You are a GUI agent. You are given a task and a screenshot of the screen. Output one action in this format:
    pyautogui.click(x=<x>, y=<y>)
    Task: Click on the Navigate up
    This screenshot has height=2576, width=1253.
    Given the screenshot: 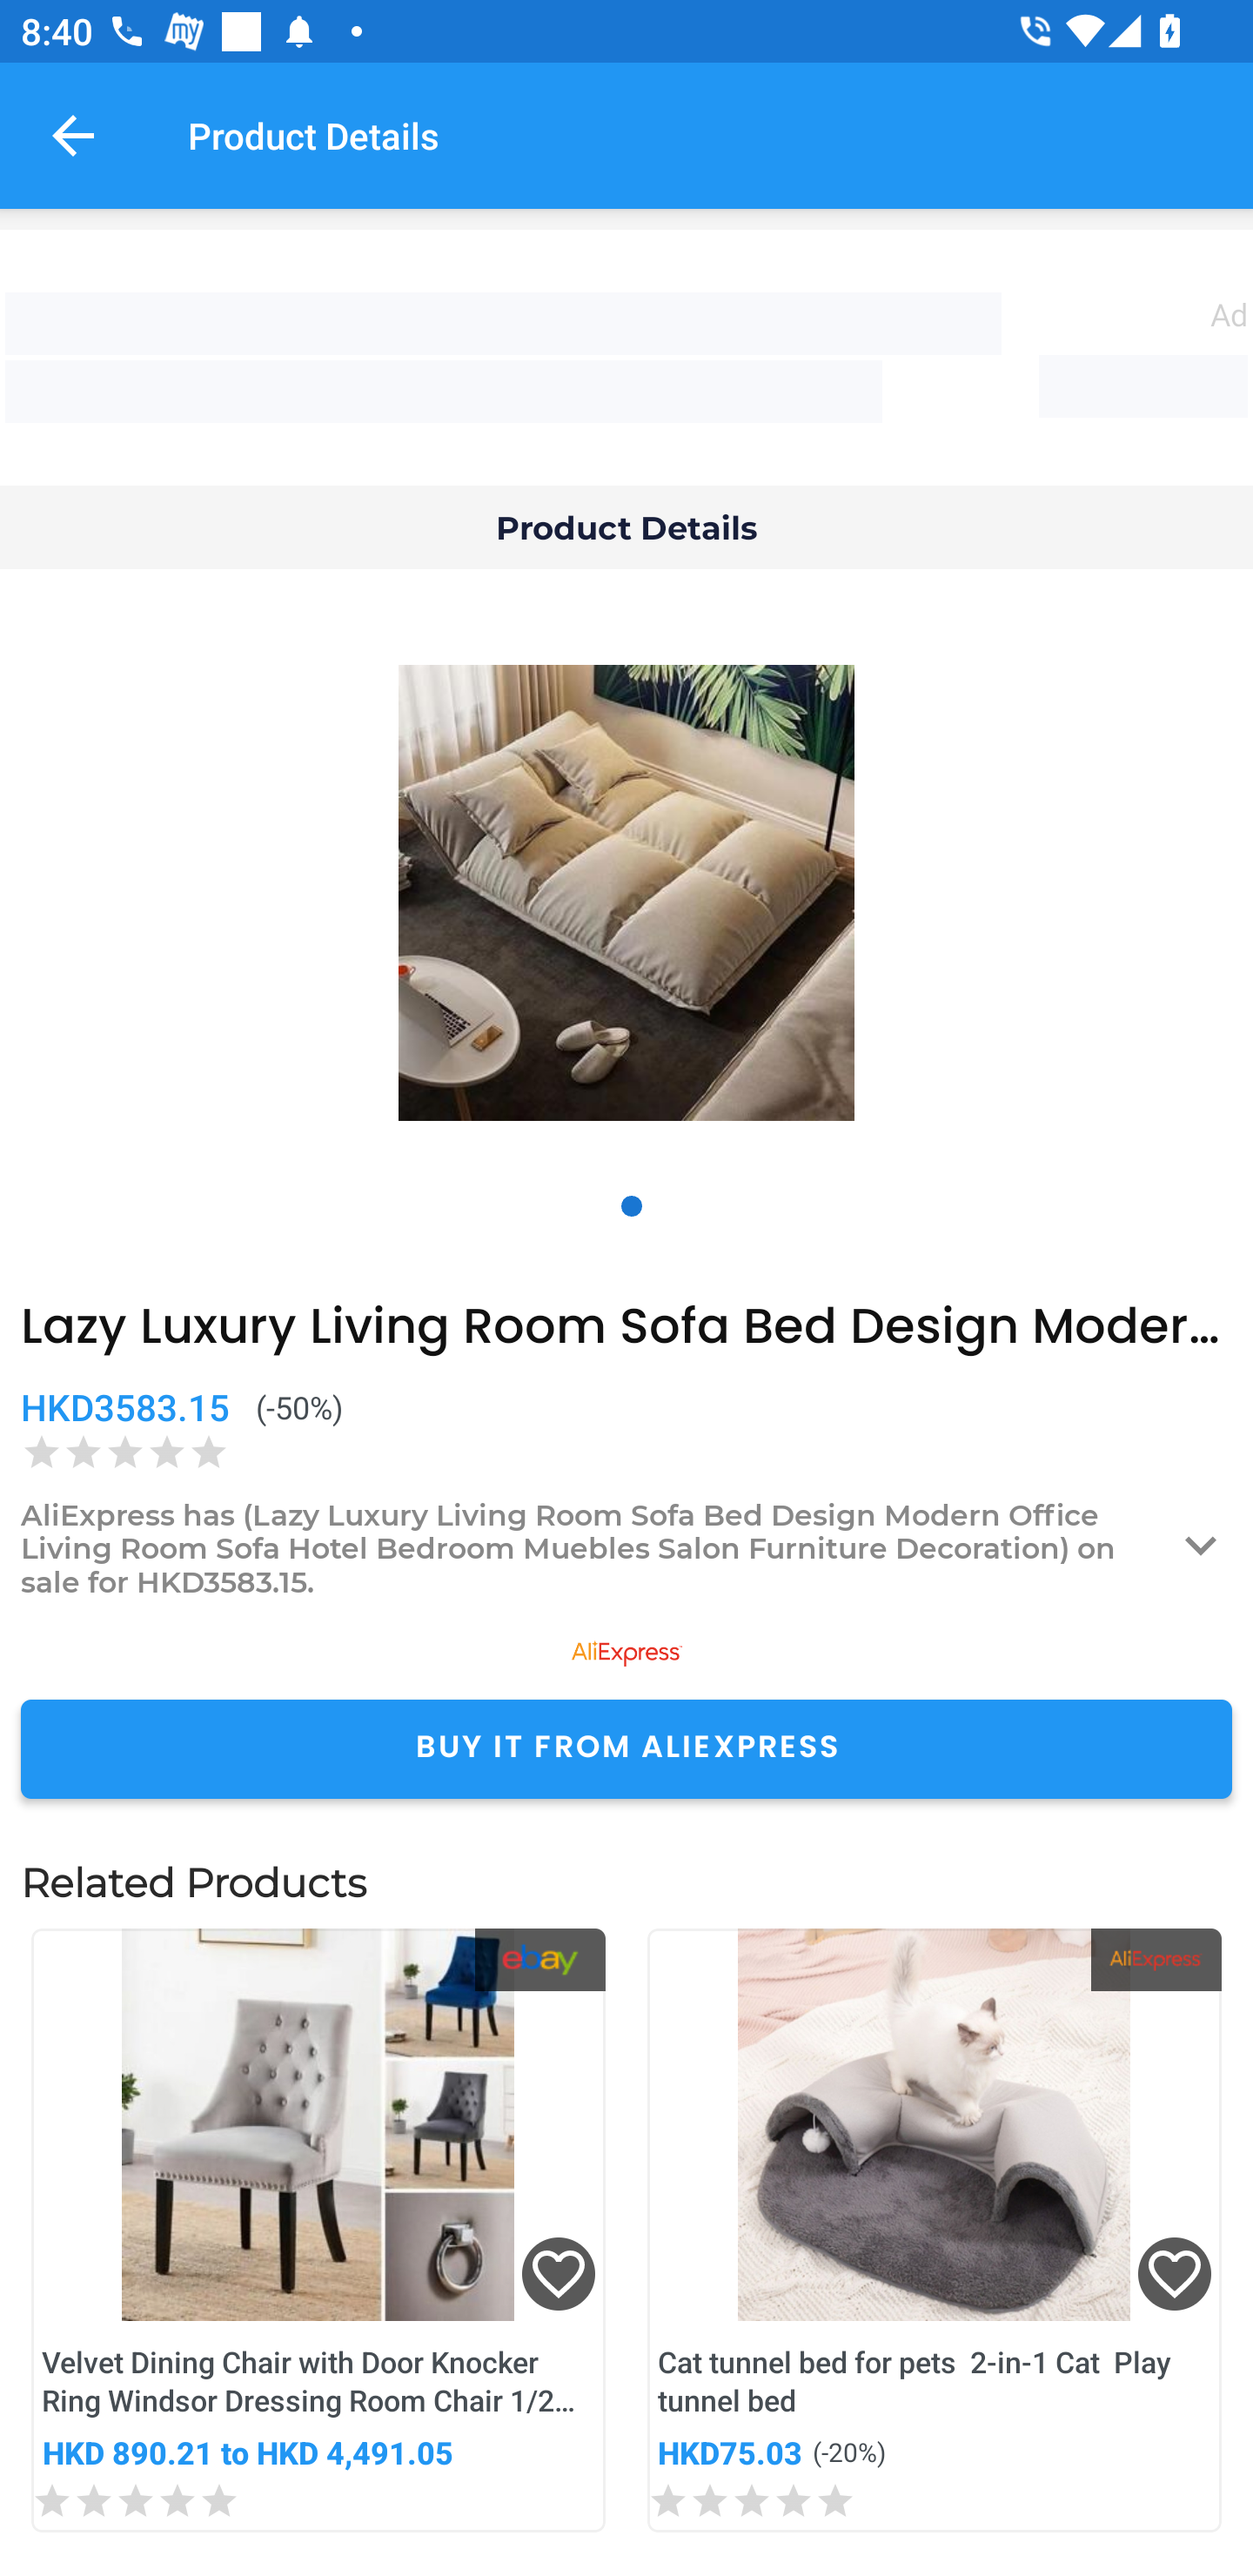 What is the action you would take?
    pyautogui.click(x=73, y=135)
    